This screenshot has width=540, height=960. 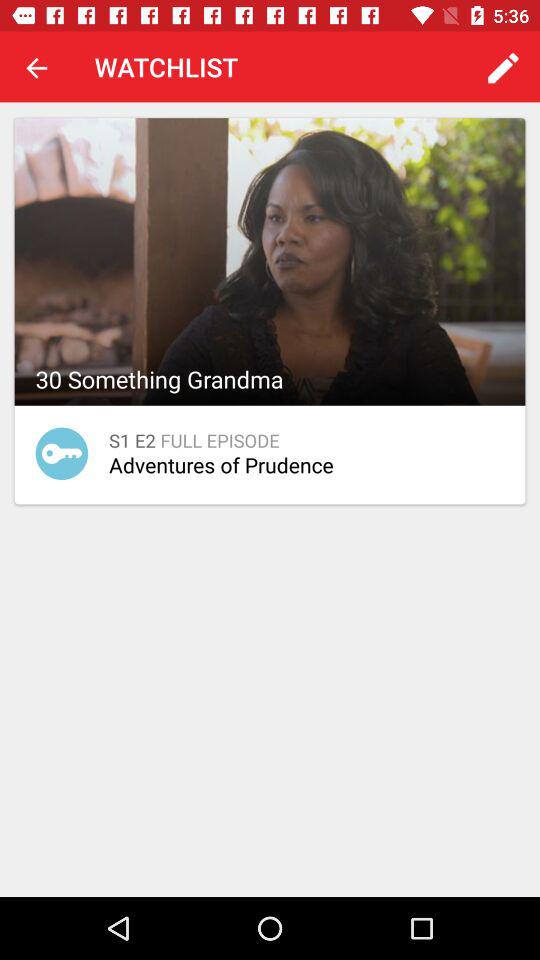 I want to click on tap item at the top right corner, so click(x=503, y=68).